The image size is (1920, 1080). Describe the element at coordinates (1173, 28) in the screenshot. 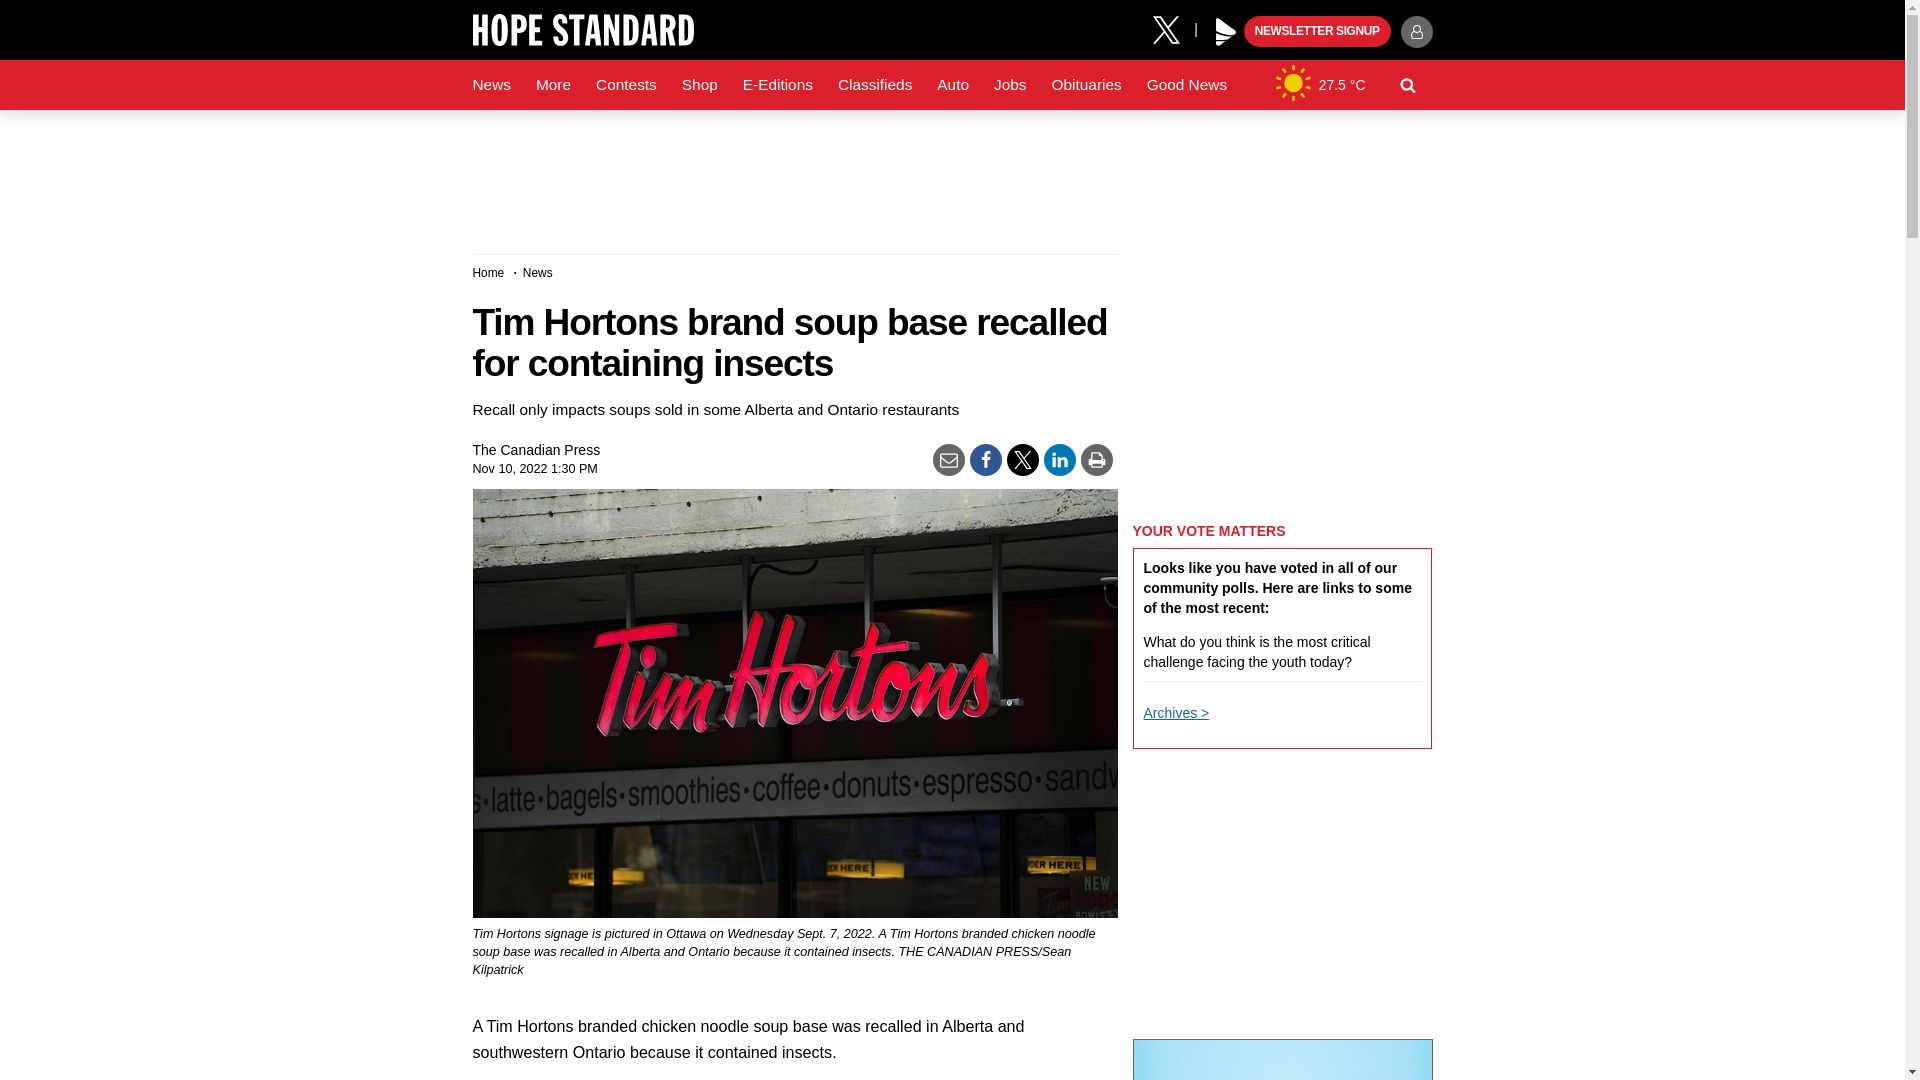

I see `X` at that location.